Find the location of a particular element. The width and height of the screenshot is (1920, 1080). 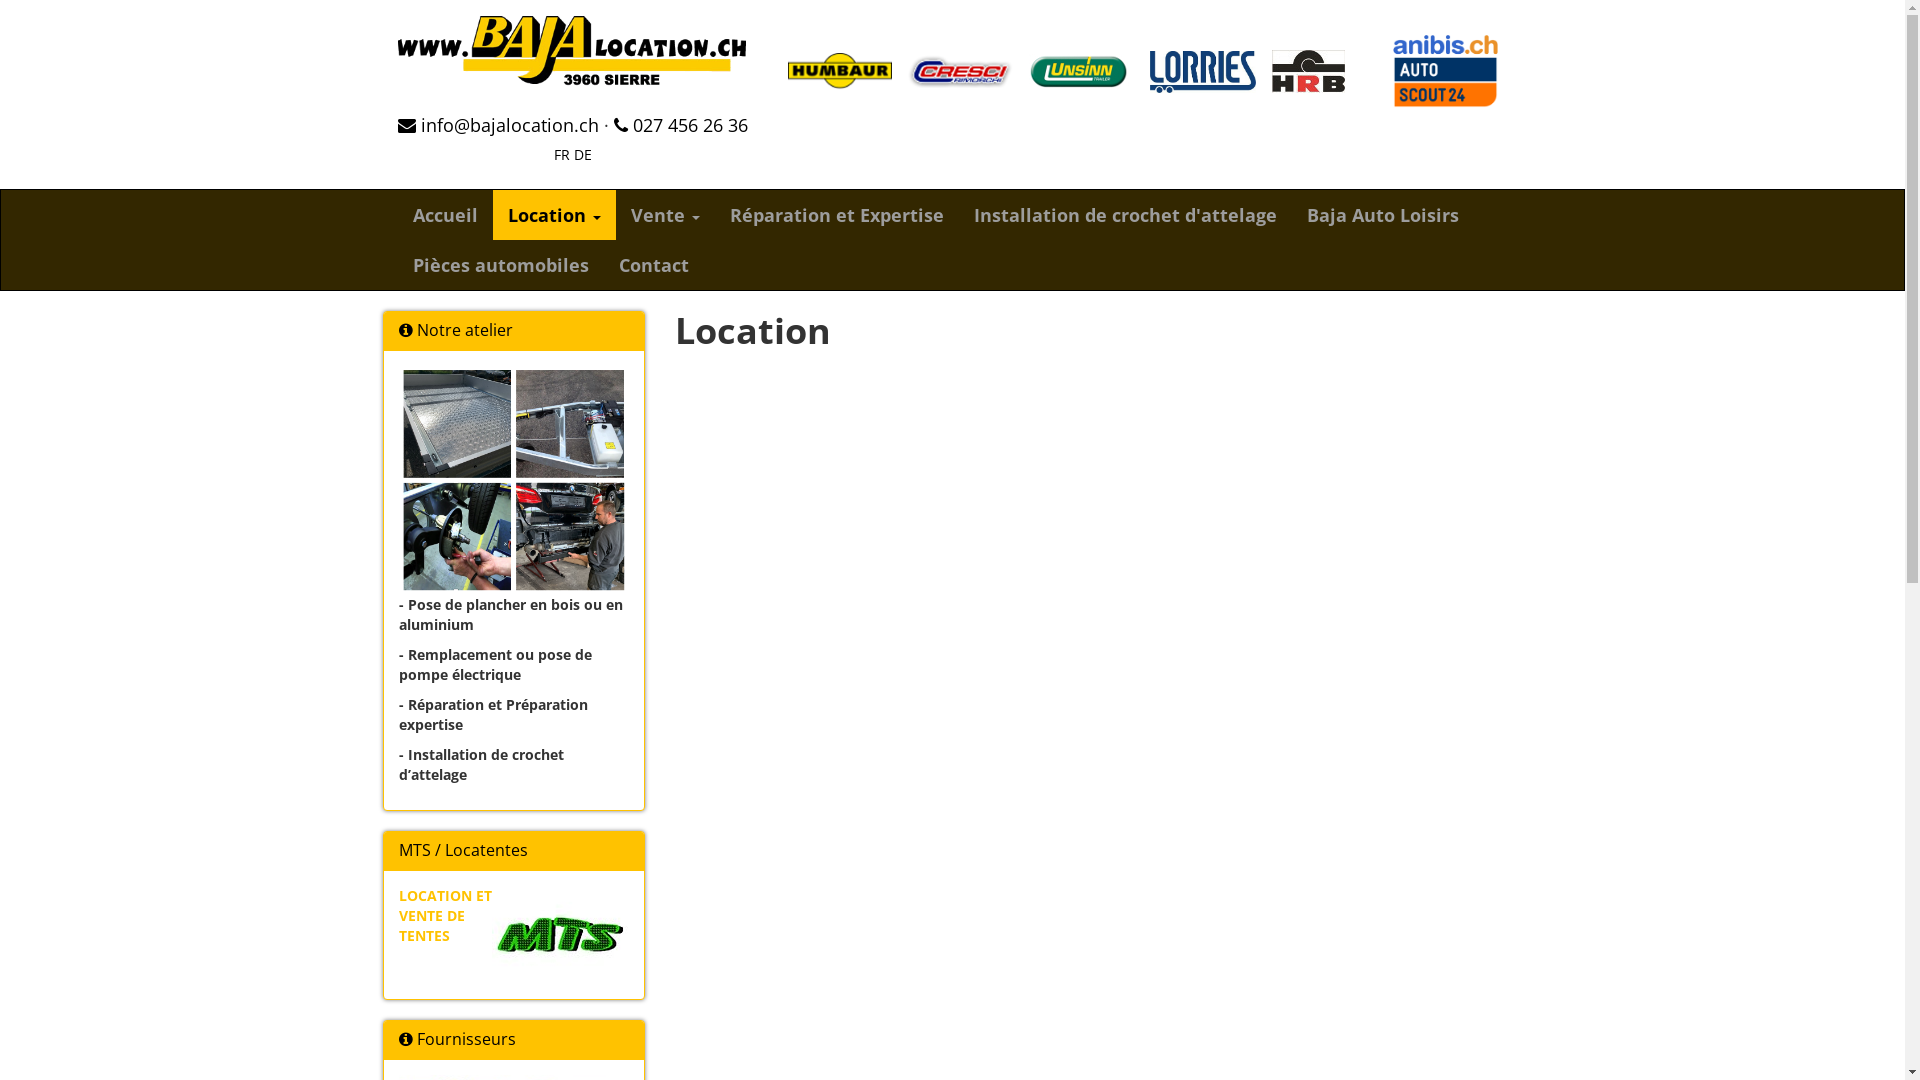

Location is located at coordinates (553, 215).